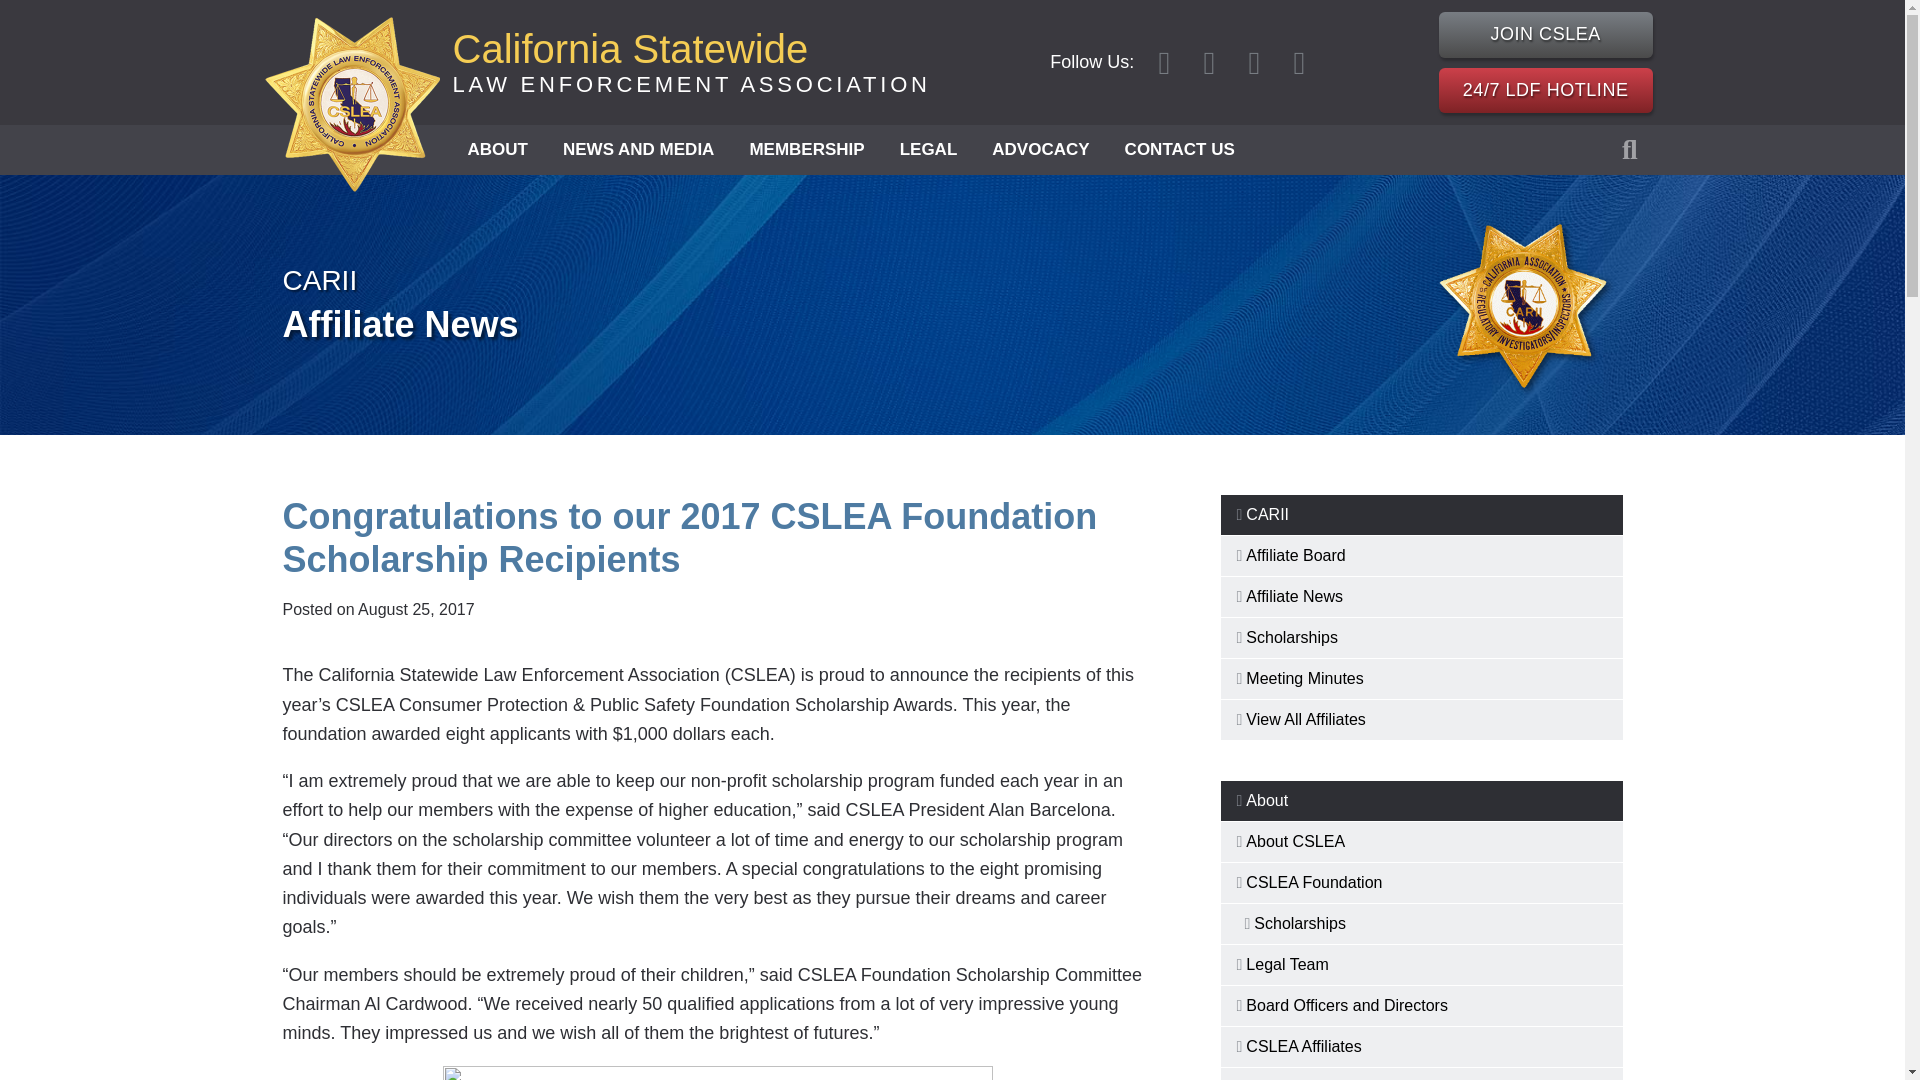 The image size is (1920, 1080). What do you see at coordinates (1546, 34) in the screenshot?
I see `JOIN CSLEA` at bounding box center [1546, 34].